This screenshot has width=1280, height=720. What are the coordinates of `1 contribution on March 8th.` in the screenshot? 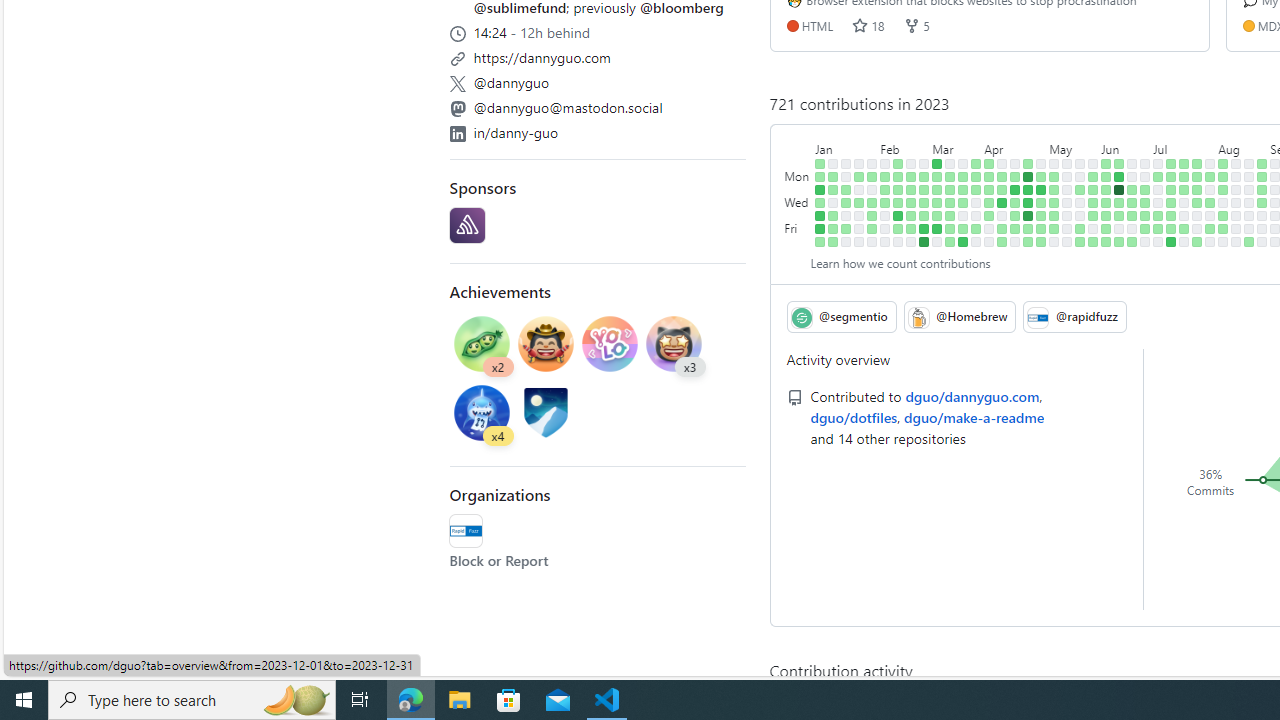 It's located at (937, 202).